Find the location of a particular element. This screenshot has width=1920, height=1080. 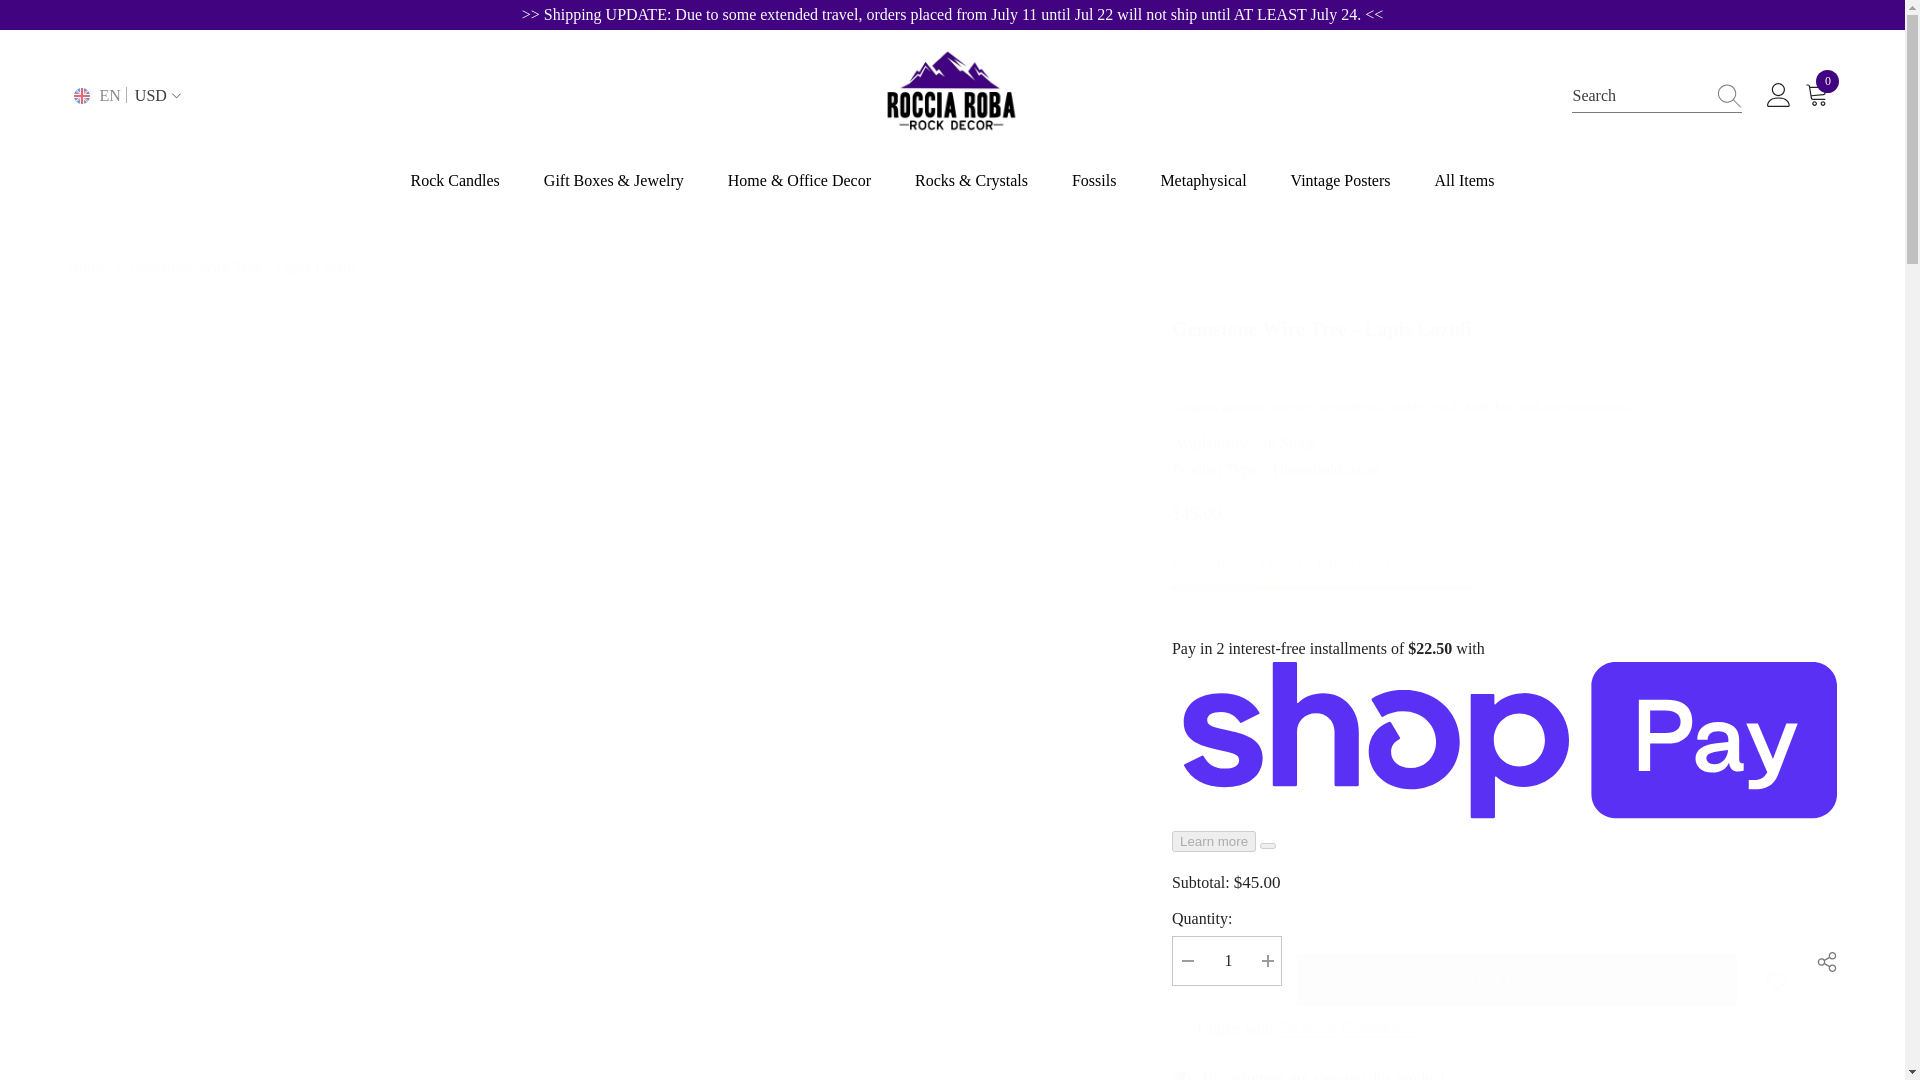

10 customers are viewing this product is located at coordinates (1504, 1072).